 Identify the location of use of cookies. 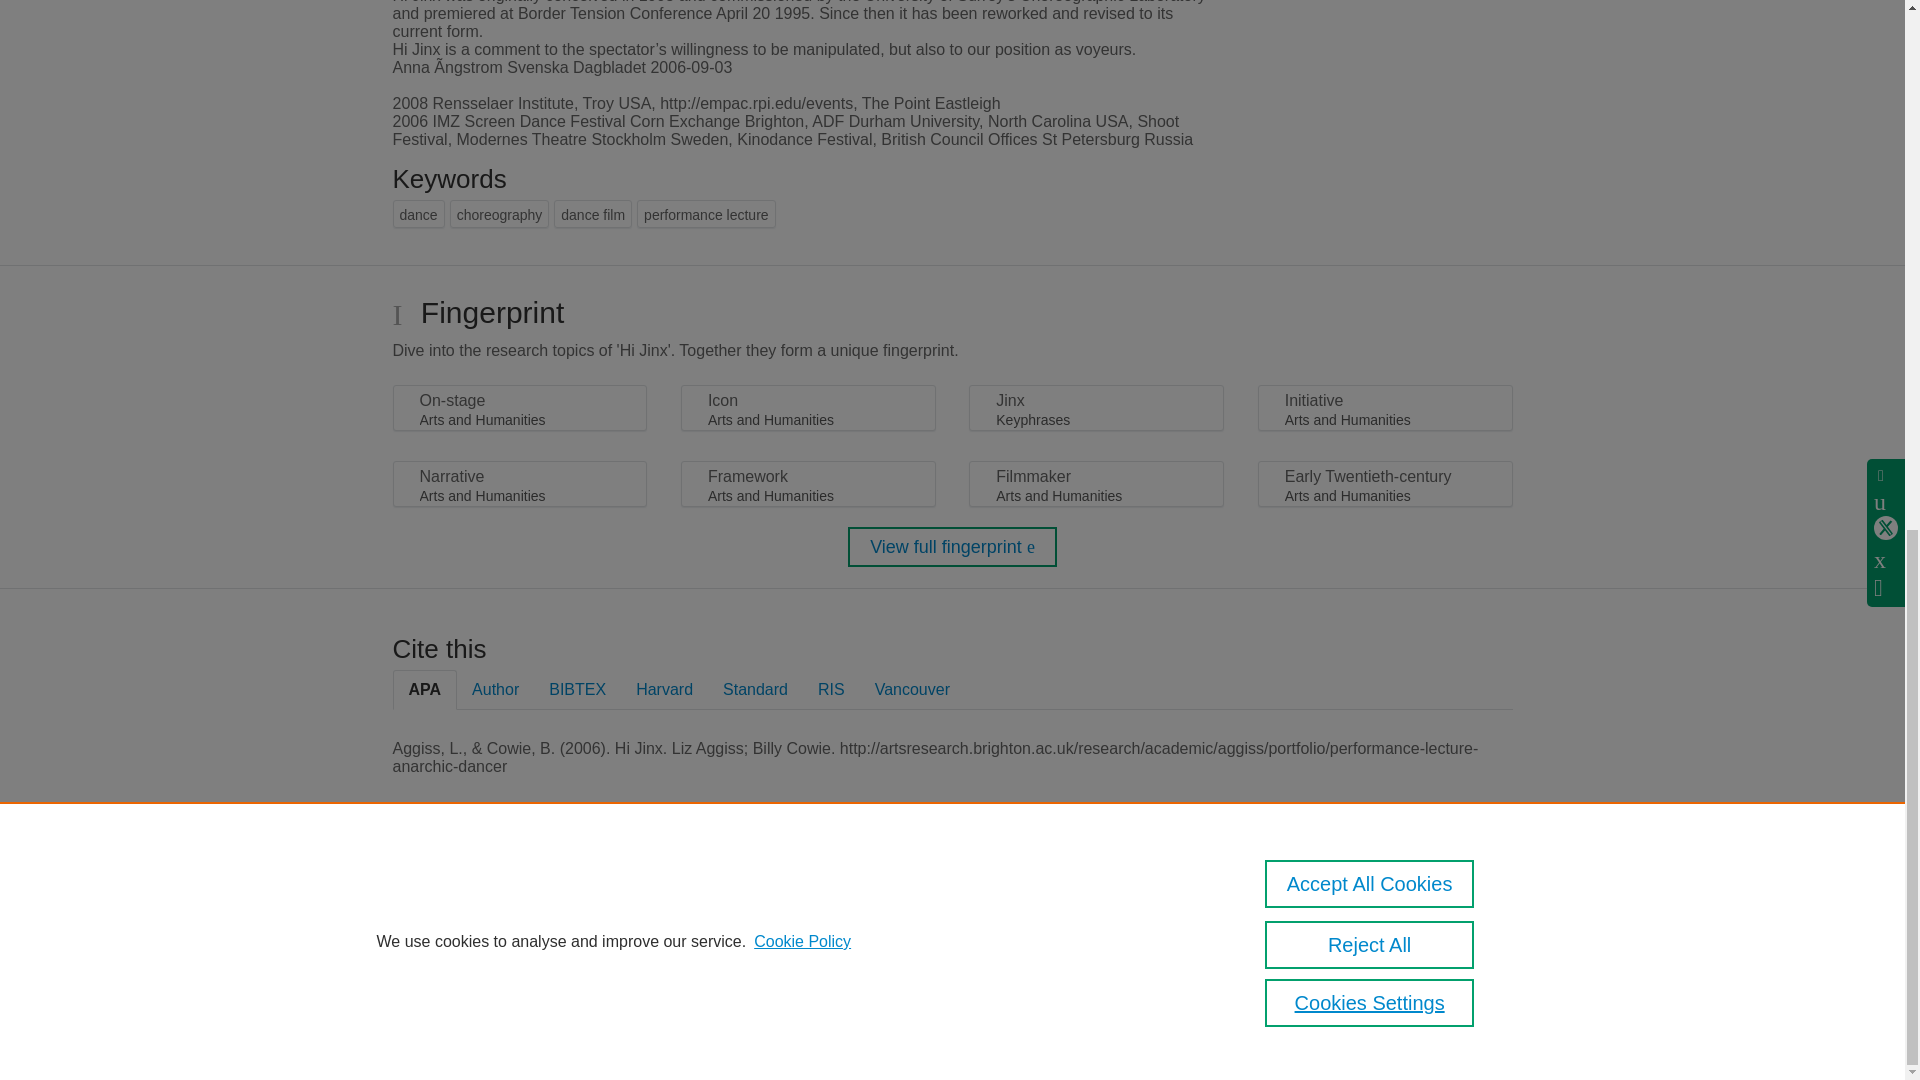
(1050, 974).